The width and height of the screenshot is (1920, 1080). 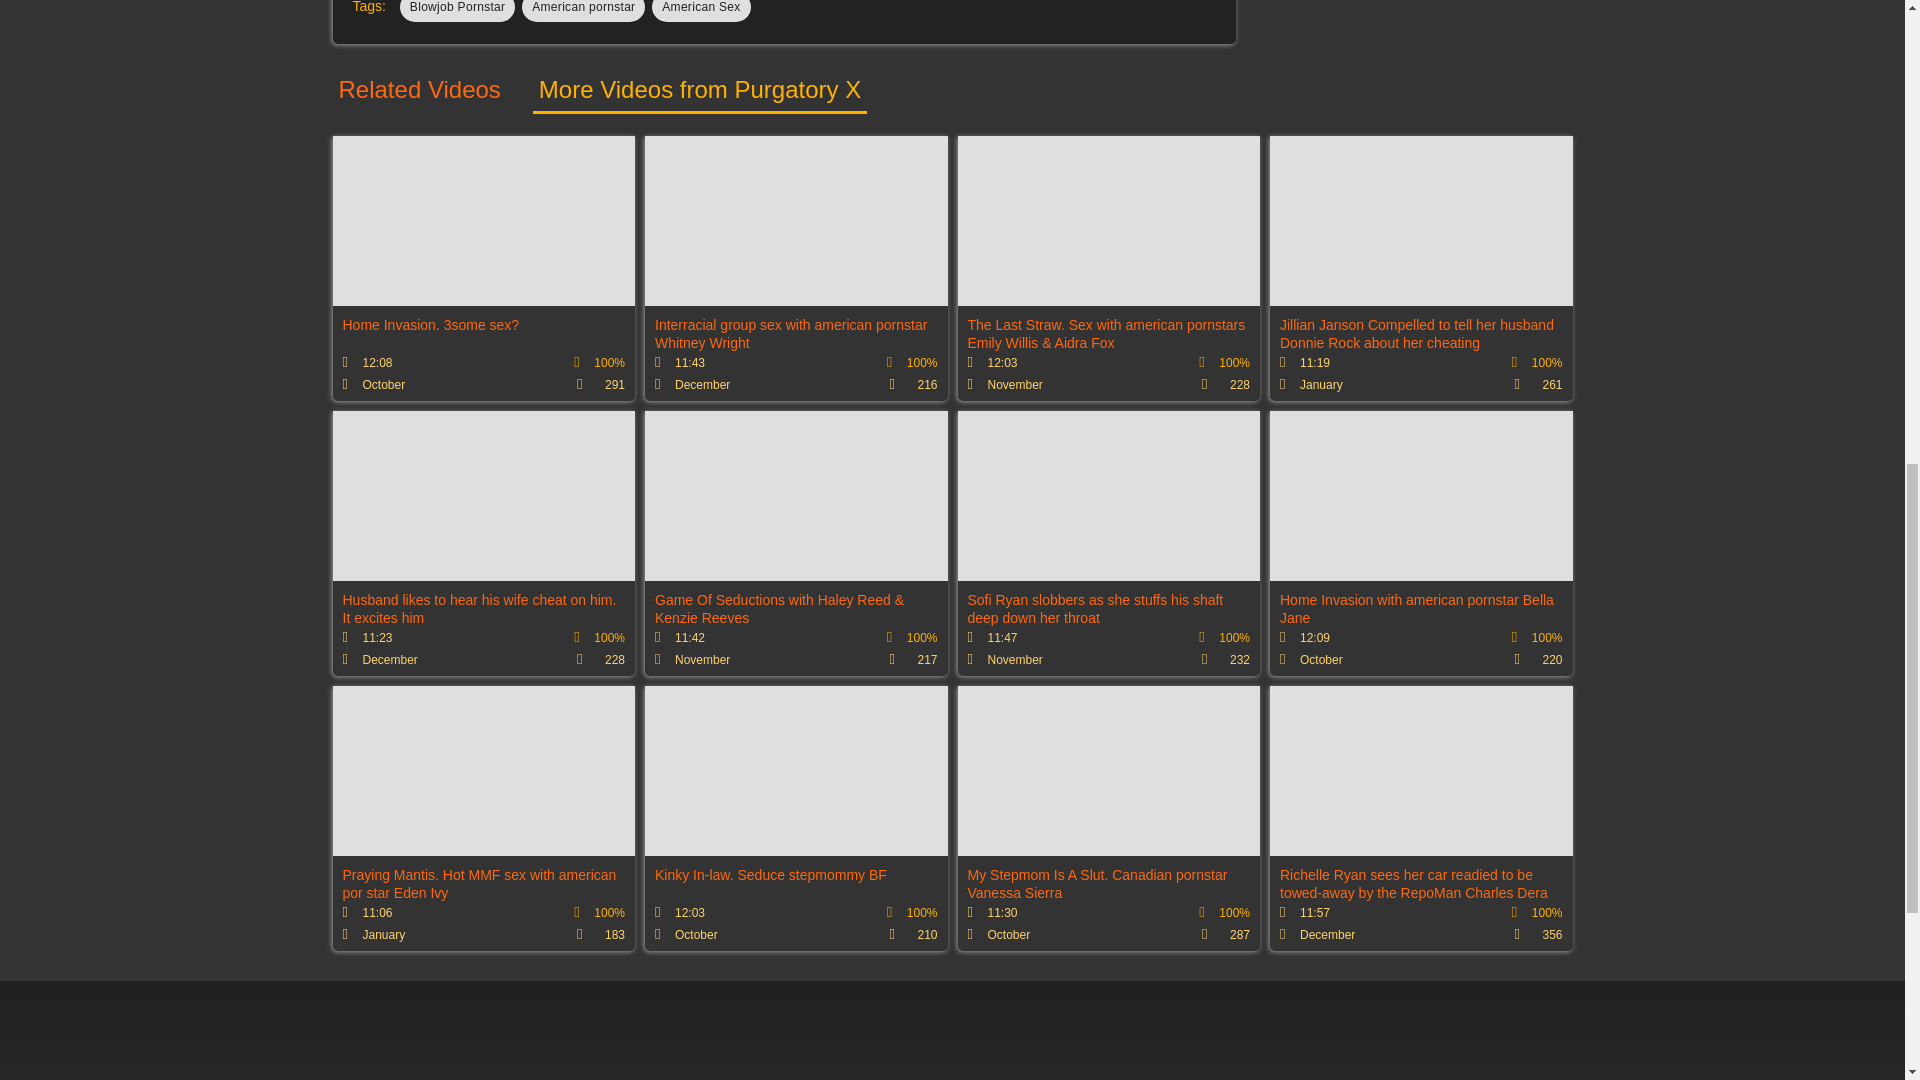 What do you see at coordinates (1110, 818) in the screenshot?
I see `My Stepmom Is A Slut. Canadian pornstar Vanessa Sierra` at bounding box center [1110, 818].